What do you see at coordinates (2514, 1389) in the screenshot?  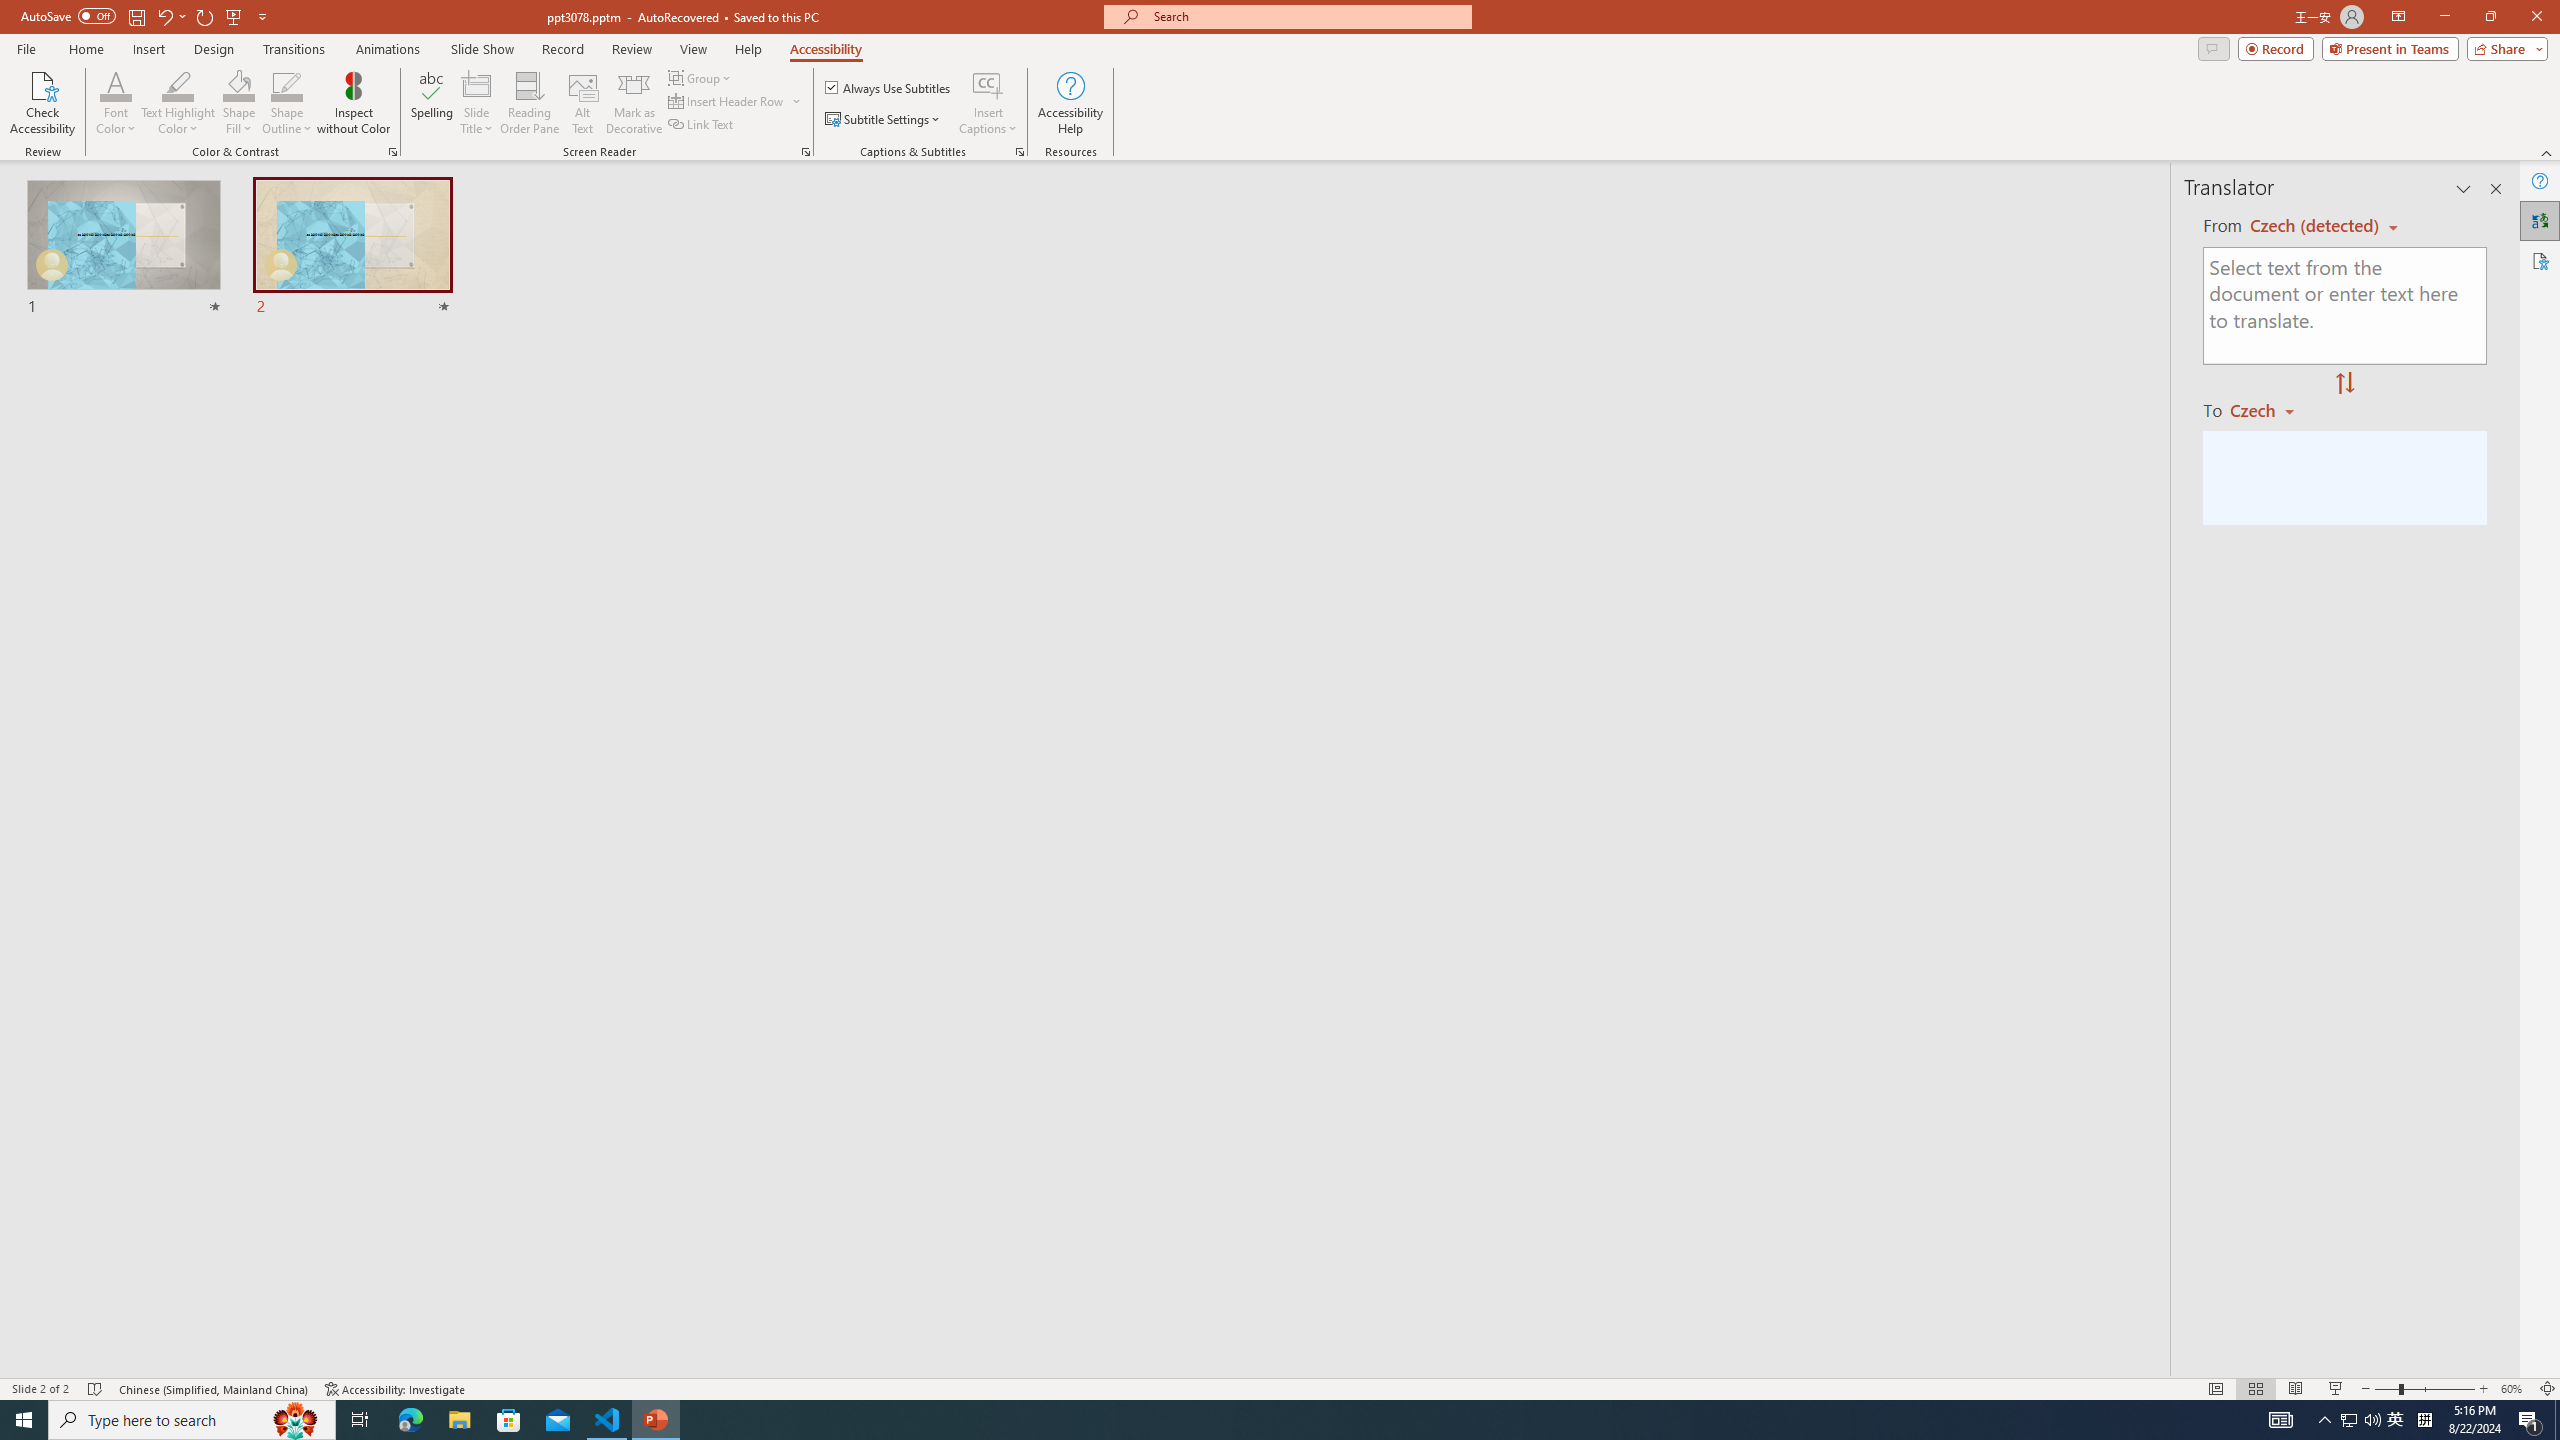 I see `Zoom 60%` at bounding box center [2514, 1389].